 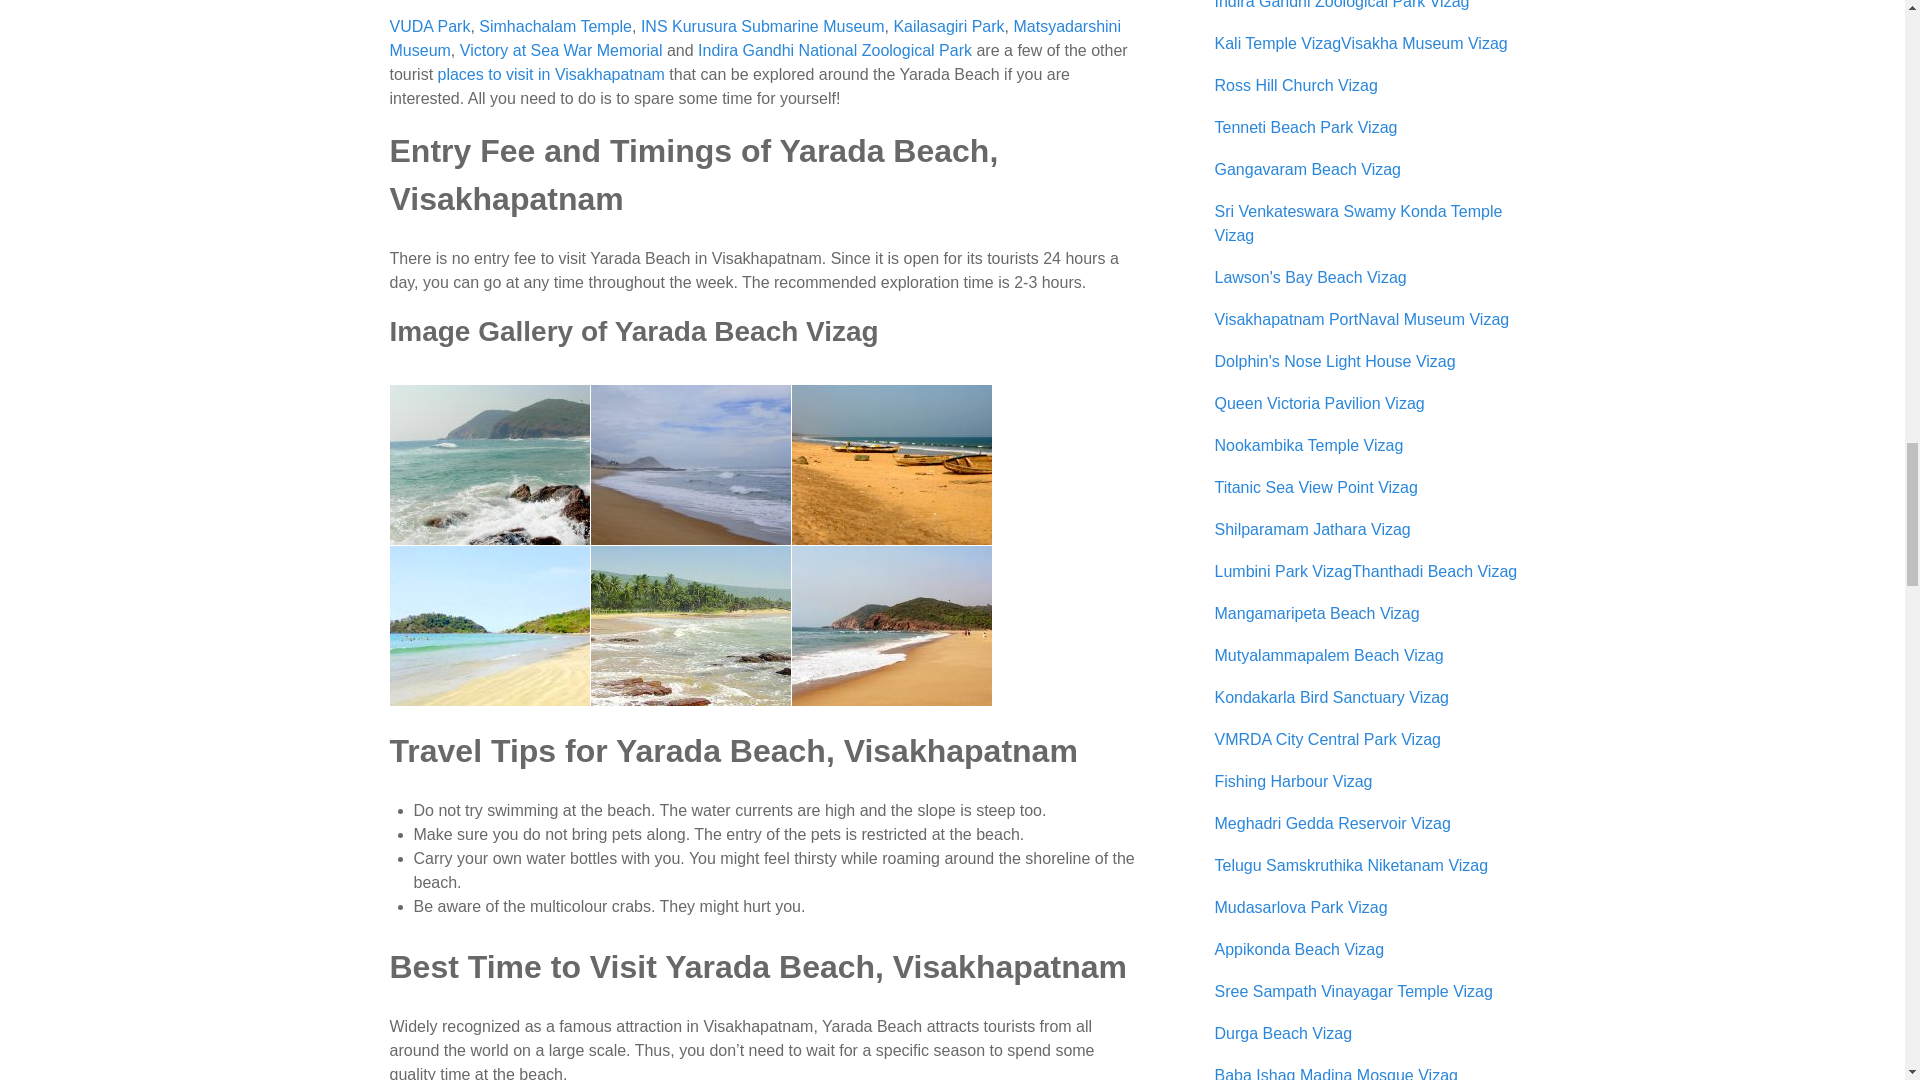 I want to click on INS Kurusura Submarine Museum, so click(x=763, y=26).